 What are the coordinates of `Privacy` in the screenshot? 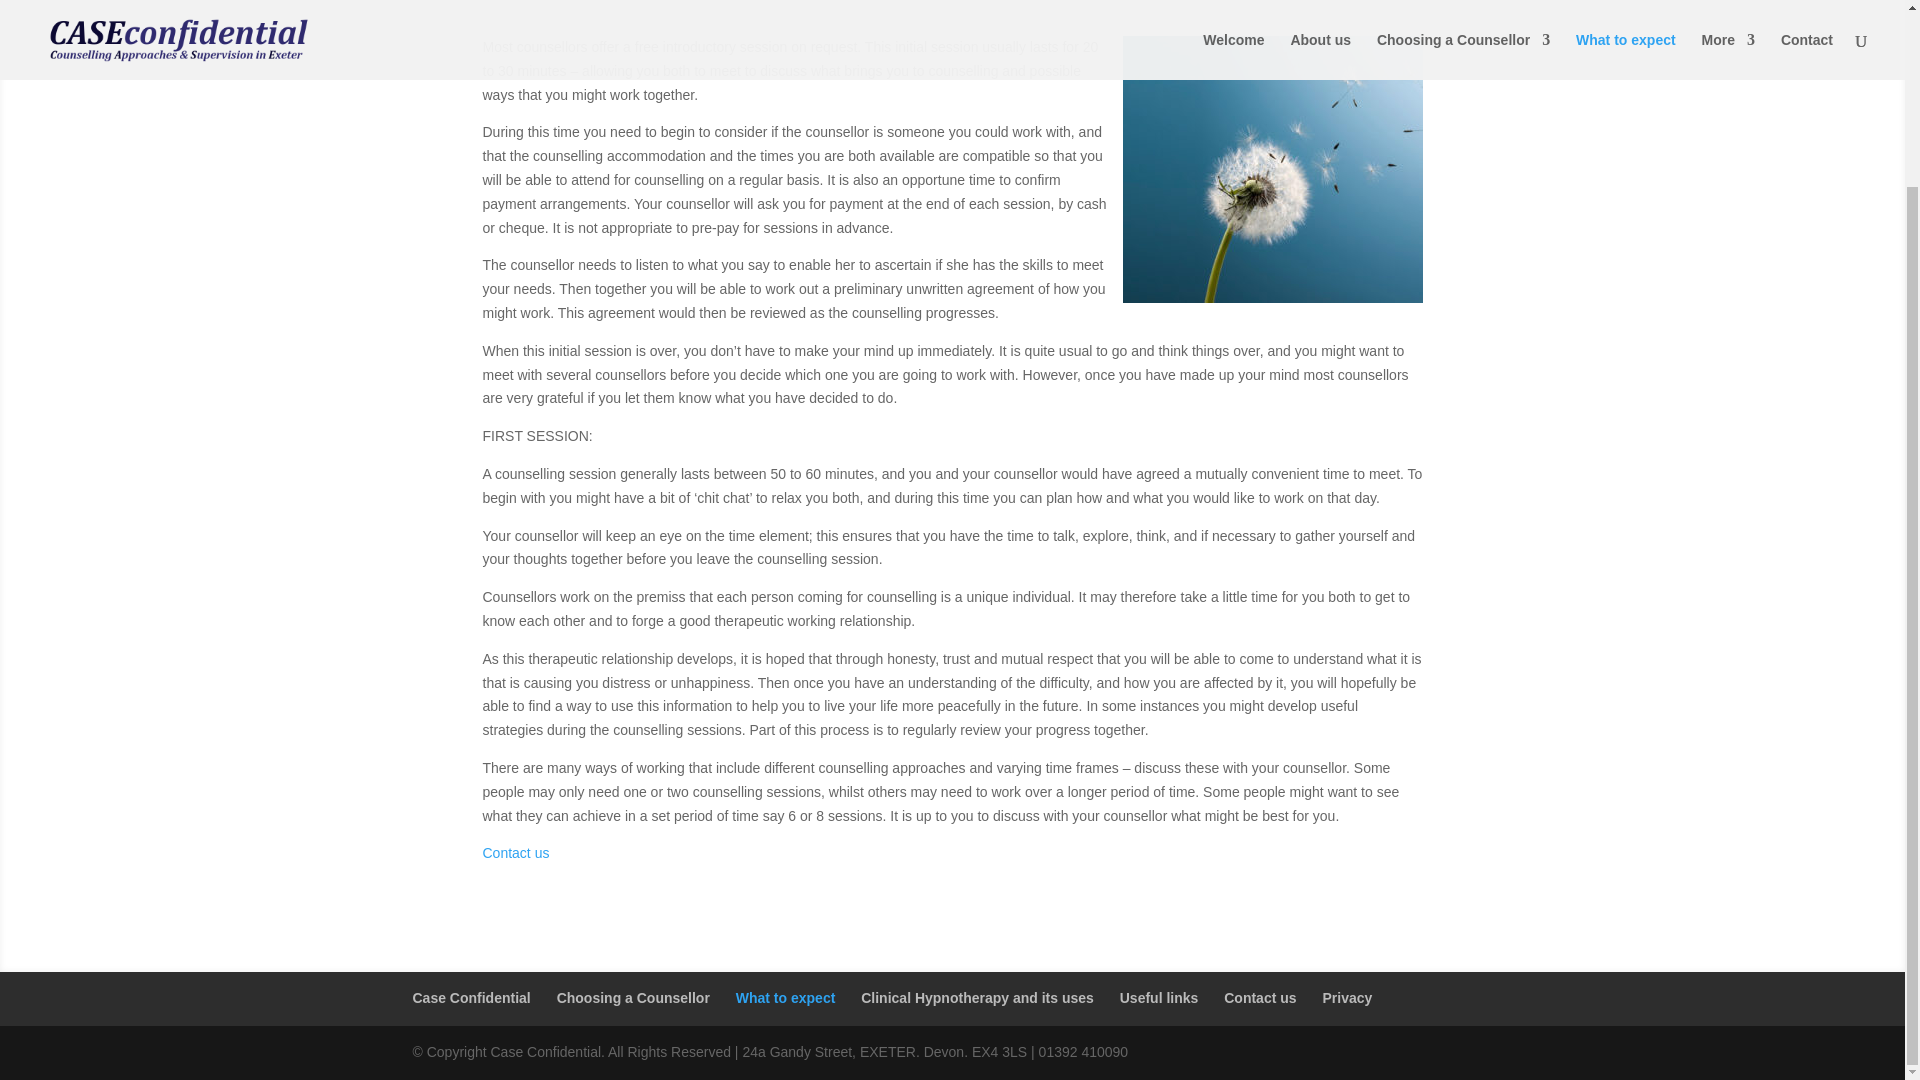 It's located at (1347, 998).